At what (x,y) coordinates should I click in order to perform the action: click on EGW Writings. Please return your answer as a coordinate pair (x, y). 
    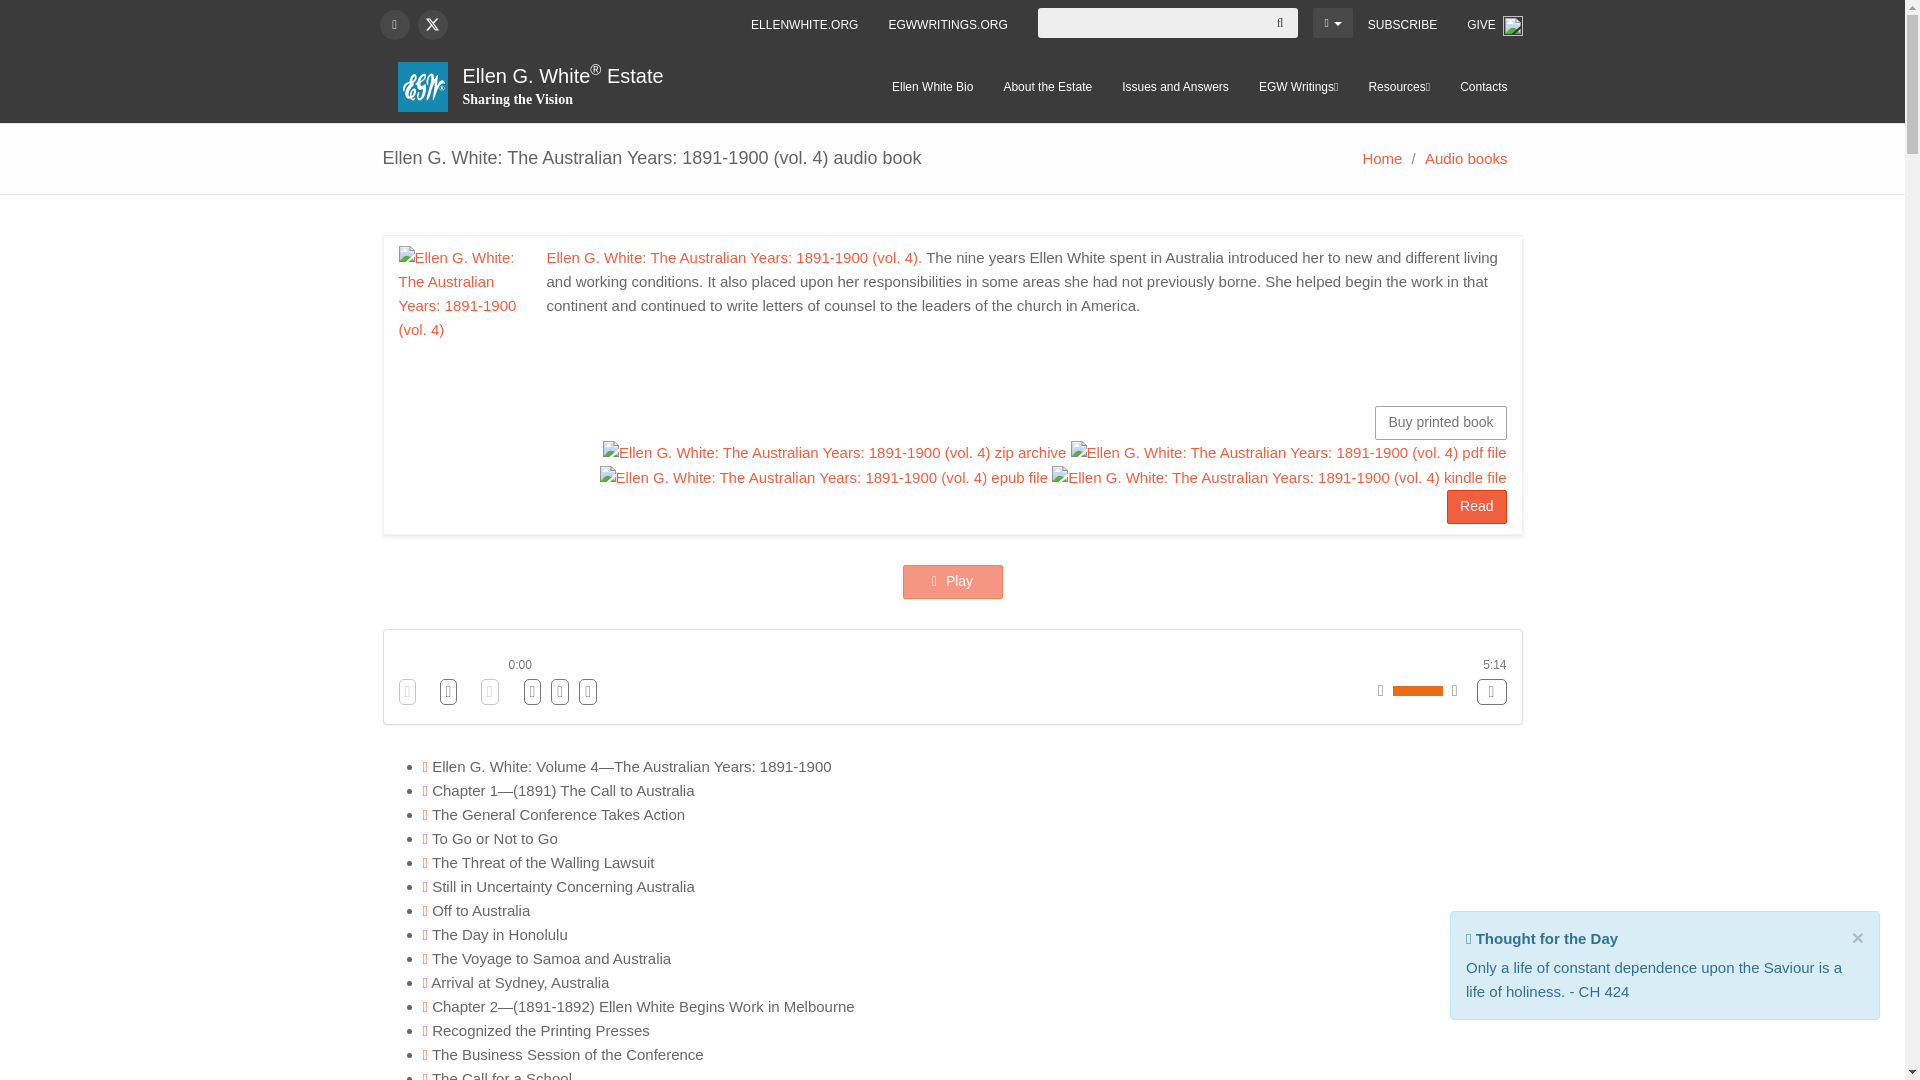
    Looking at the image, I should click on (1298, 86).